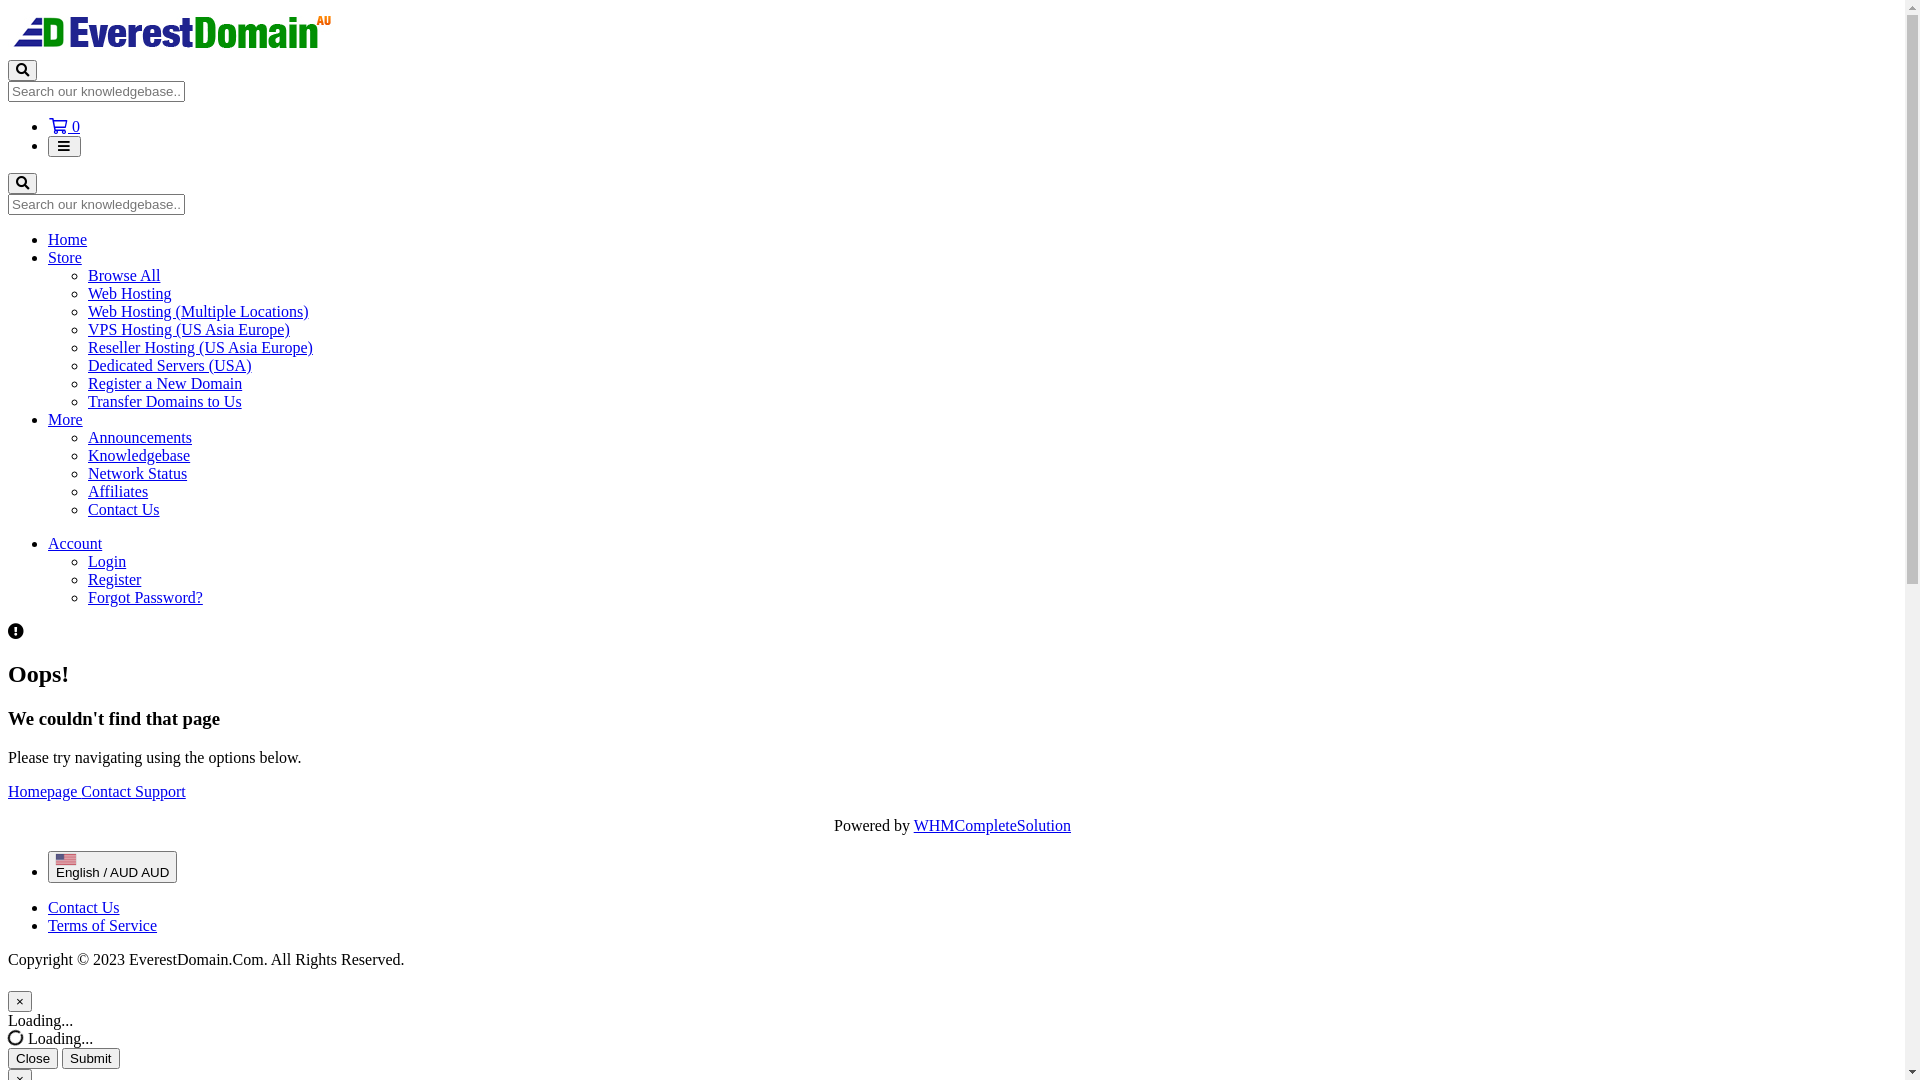 The image size is (1920, 1080). Describe the element at coordinates (114, 580) in the screenshot. I see `Register` at that location.